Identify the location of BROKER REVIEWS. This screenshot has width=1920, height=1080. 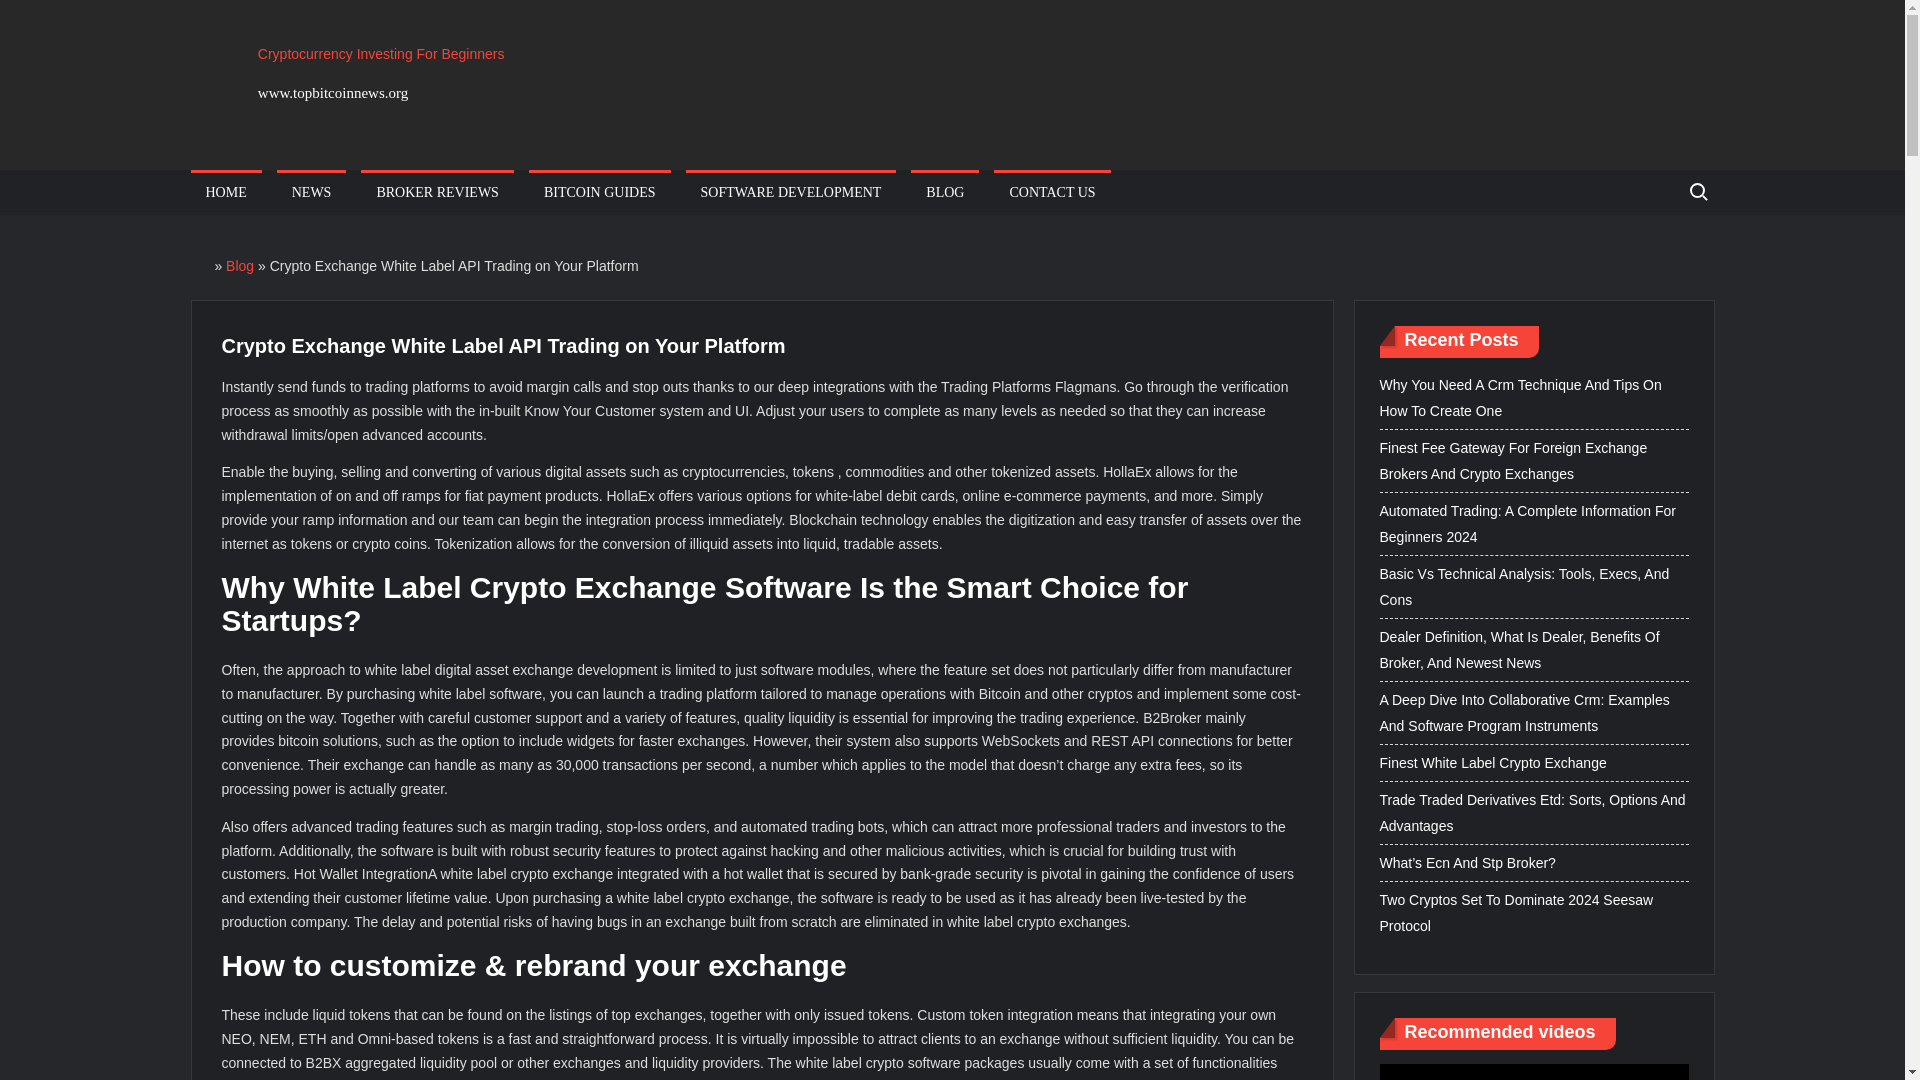
(437, 192).